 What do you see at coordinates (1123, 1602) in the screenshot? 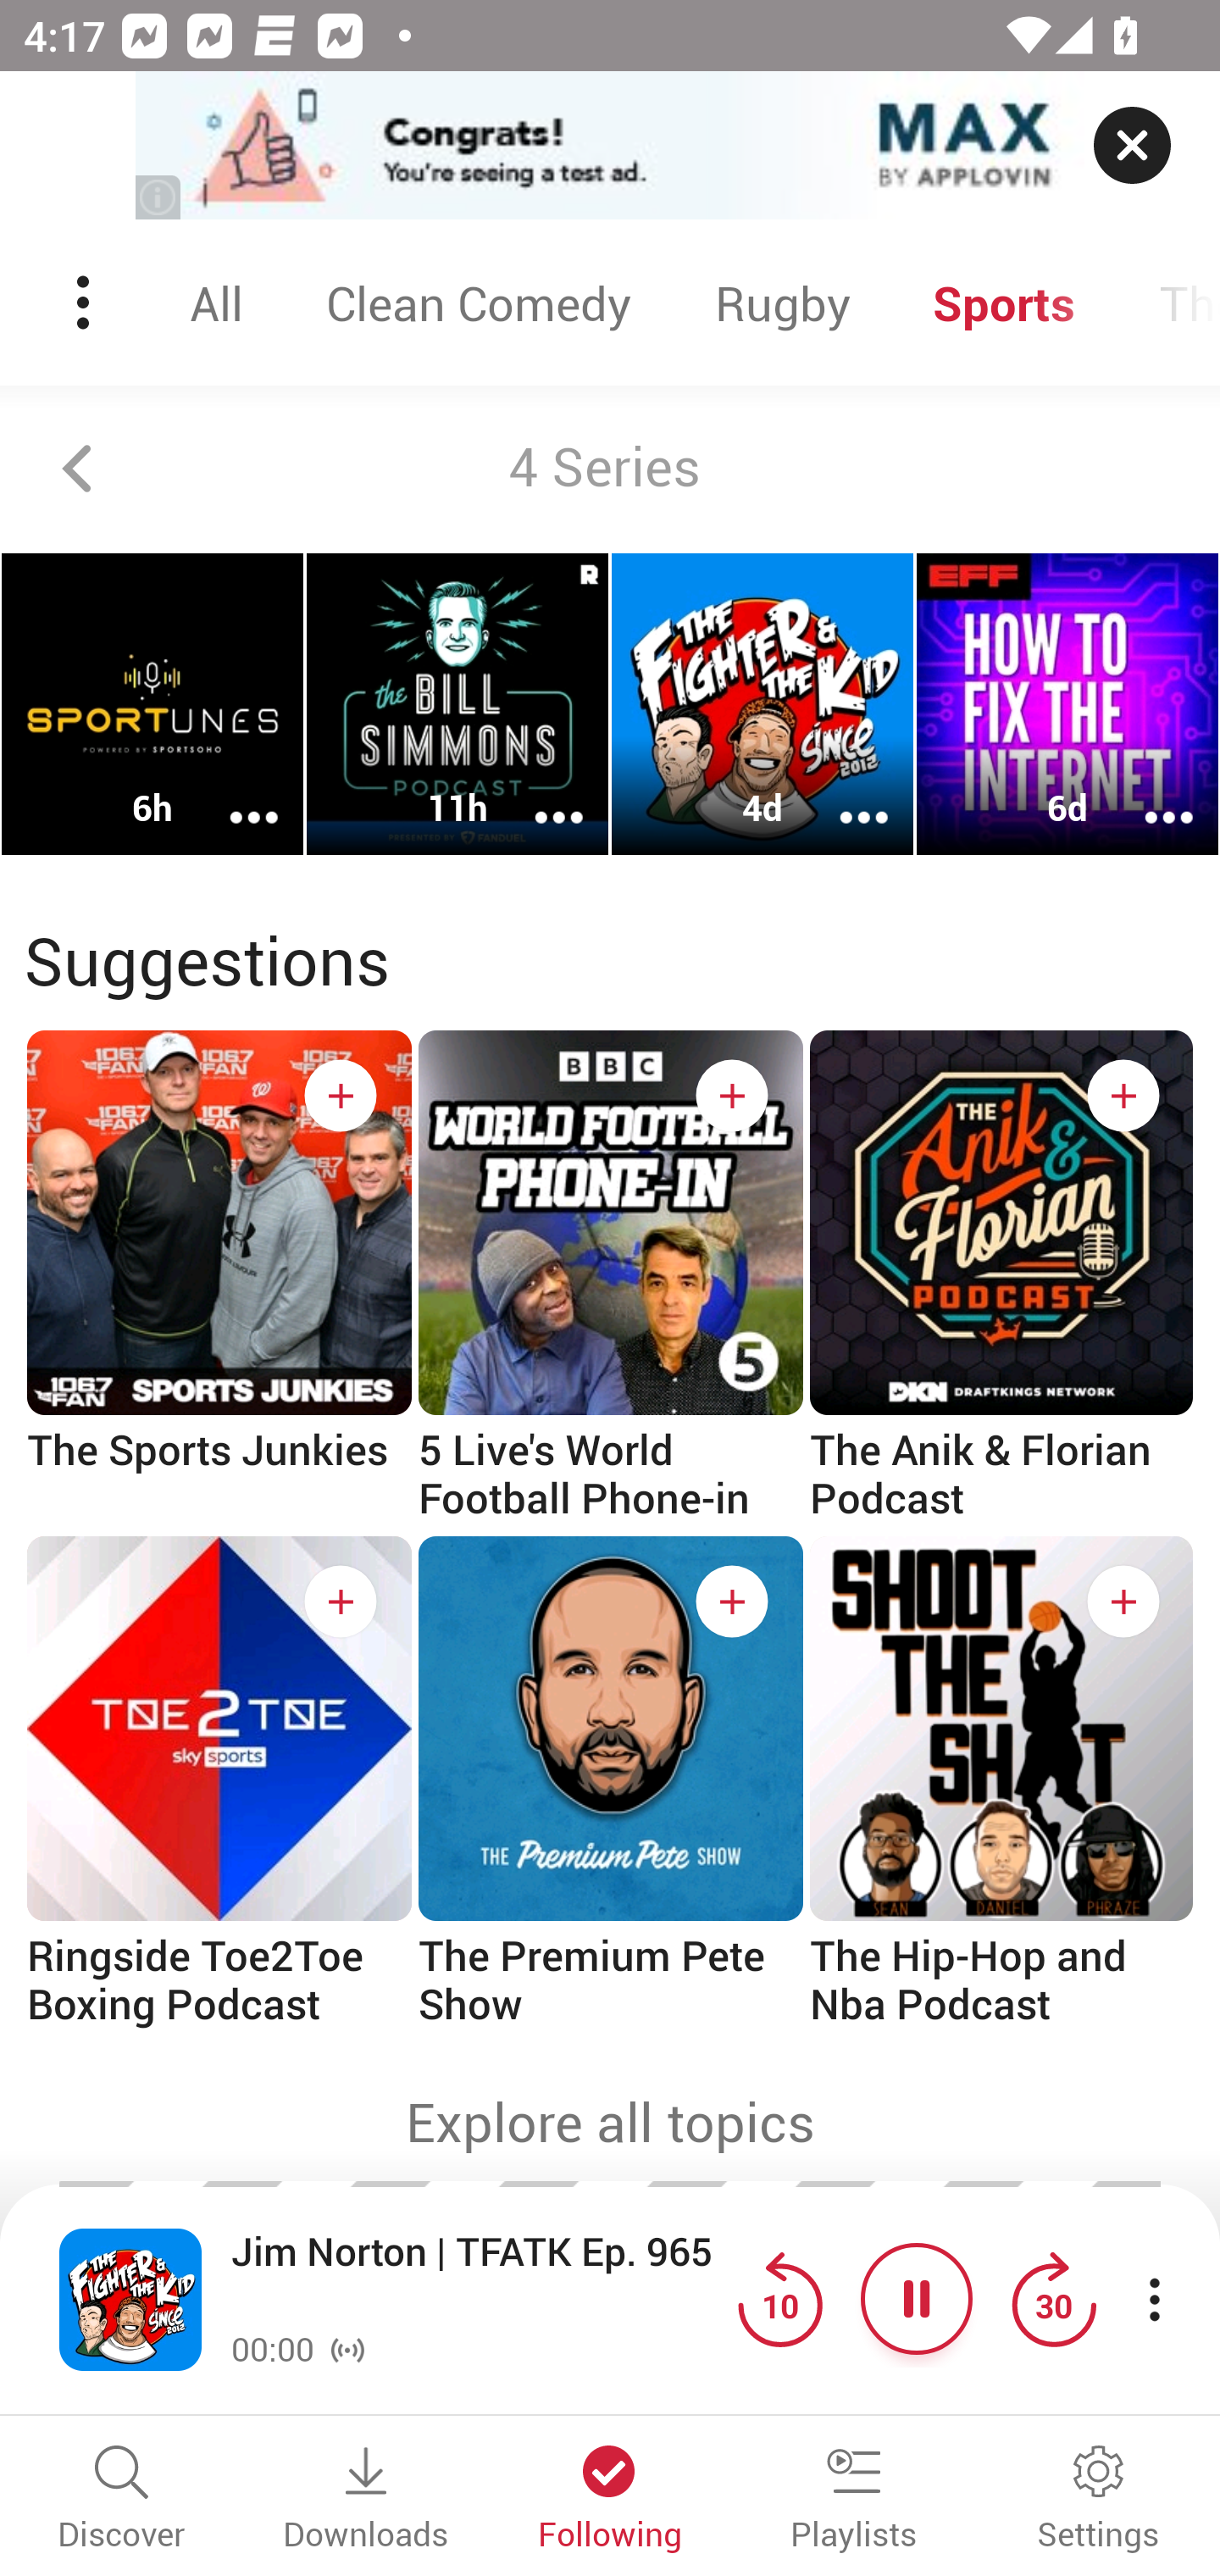
I see `Subscribe button` at bounding box center [1123, 1602].